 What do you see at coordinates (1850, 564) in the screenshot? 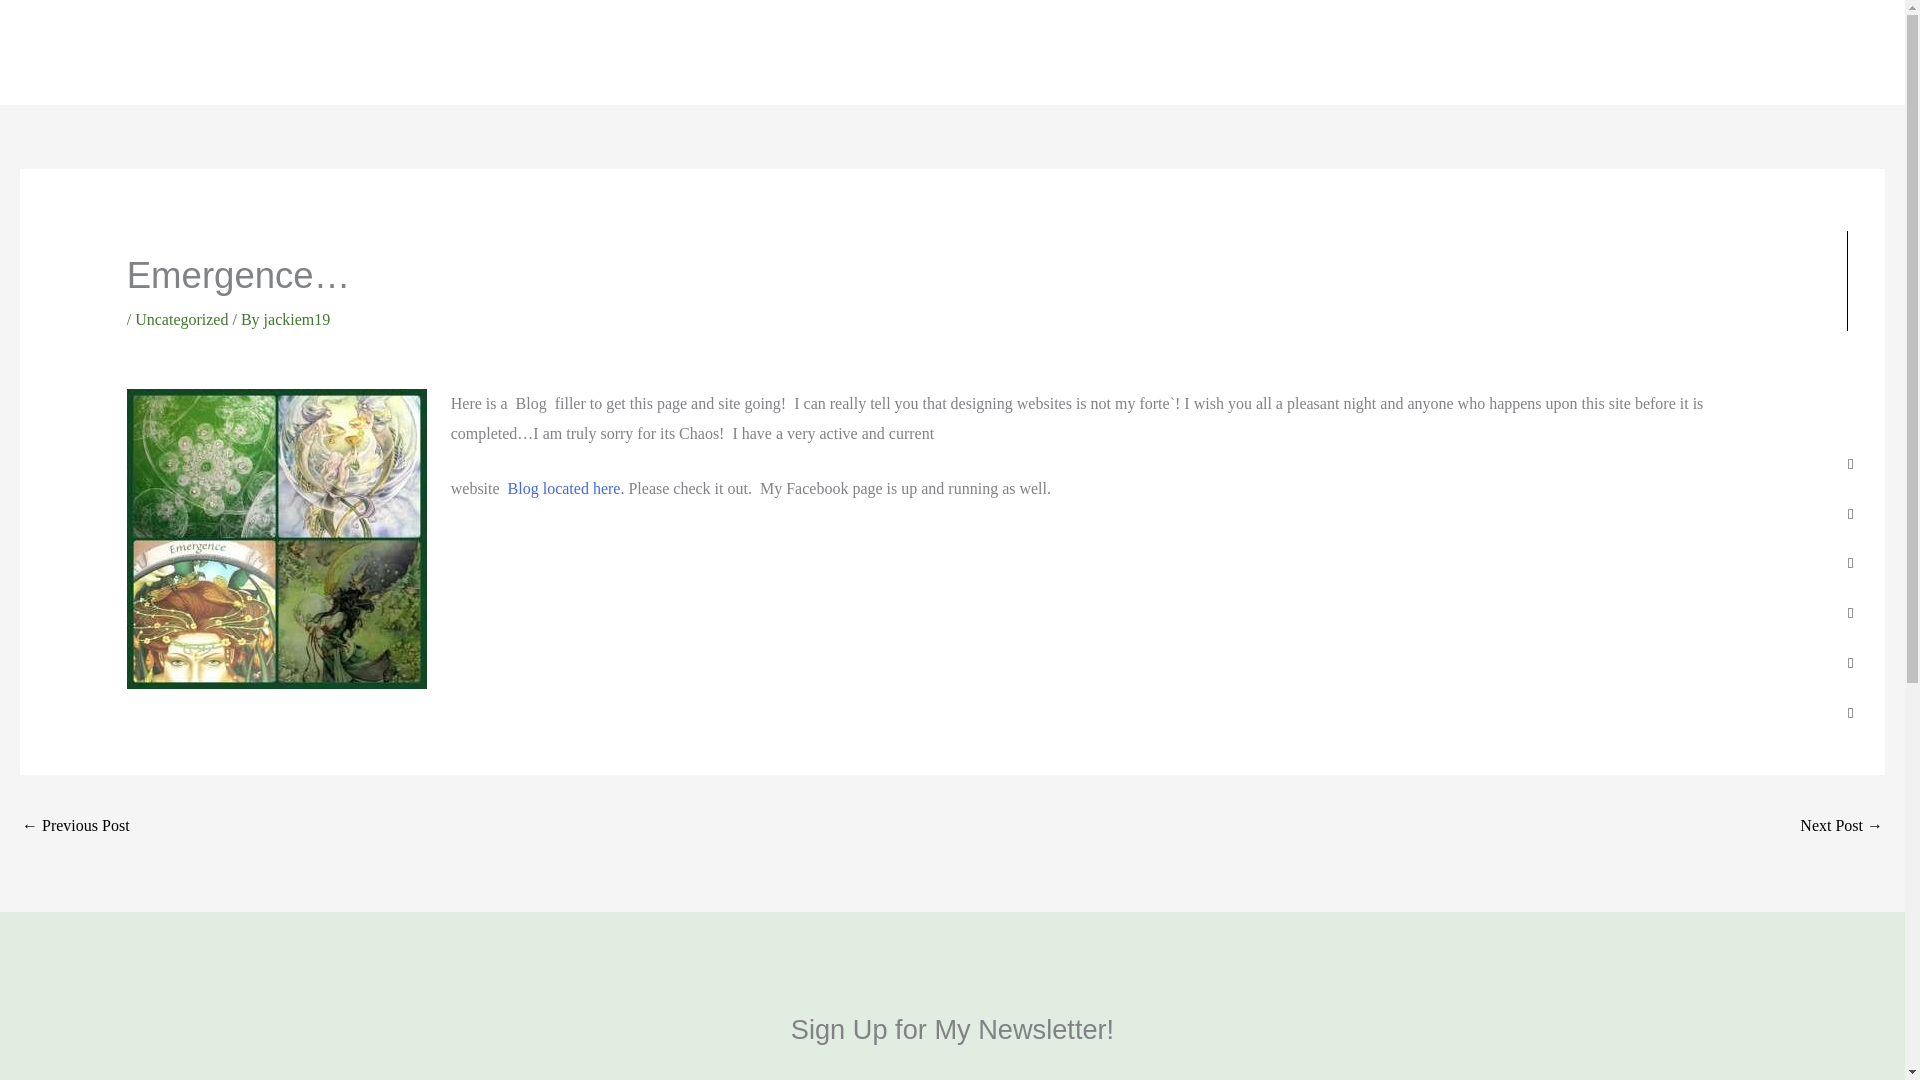
I see `Youtube` at bounding box center [1850, 564].